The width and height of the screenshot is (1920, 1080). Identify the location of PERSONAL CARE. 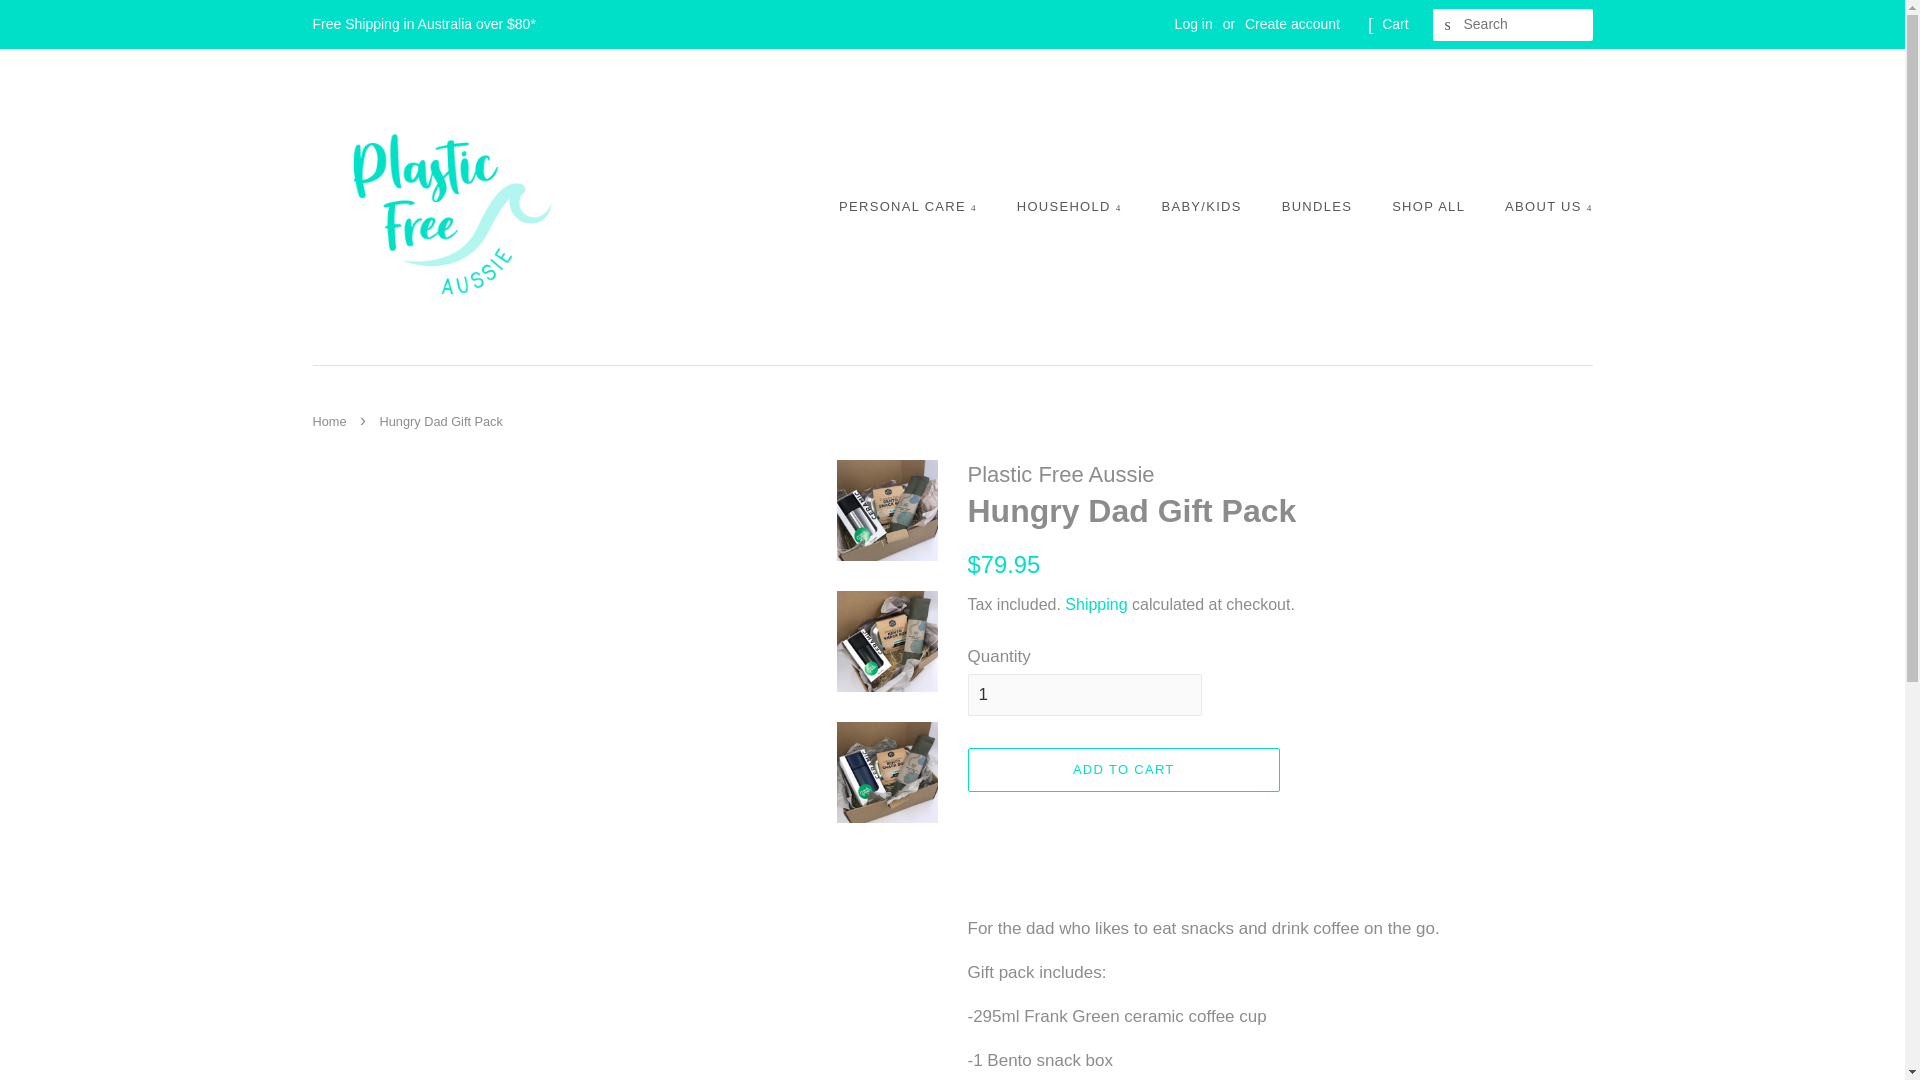
(918, 206).